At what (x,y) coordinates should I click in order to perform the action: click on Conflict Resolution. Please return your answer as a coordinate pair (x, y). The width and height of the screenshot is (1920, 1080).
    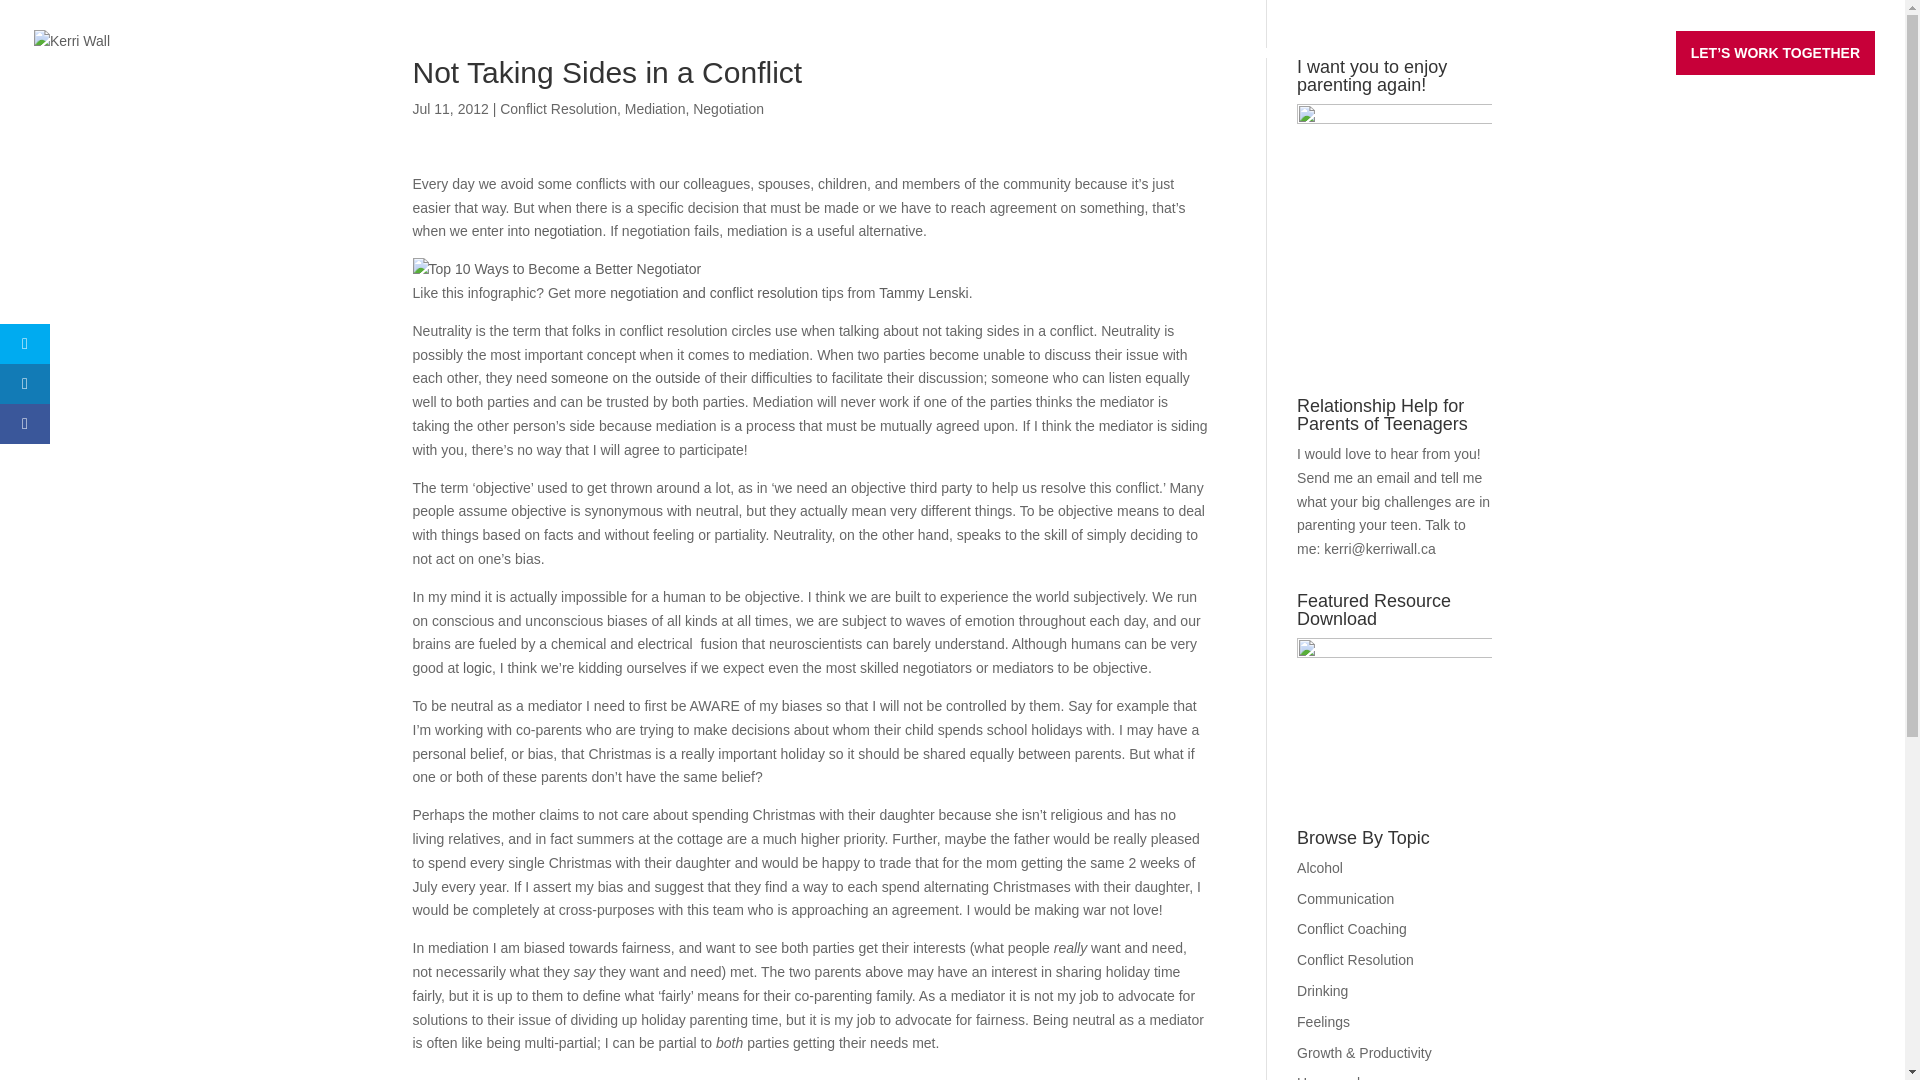
    Looking at the image, I should click on (1355, 959).